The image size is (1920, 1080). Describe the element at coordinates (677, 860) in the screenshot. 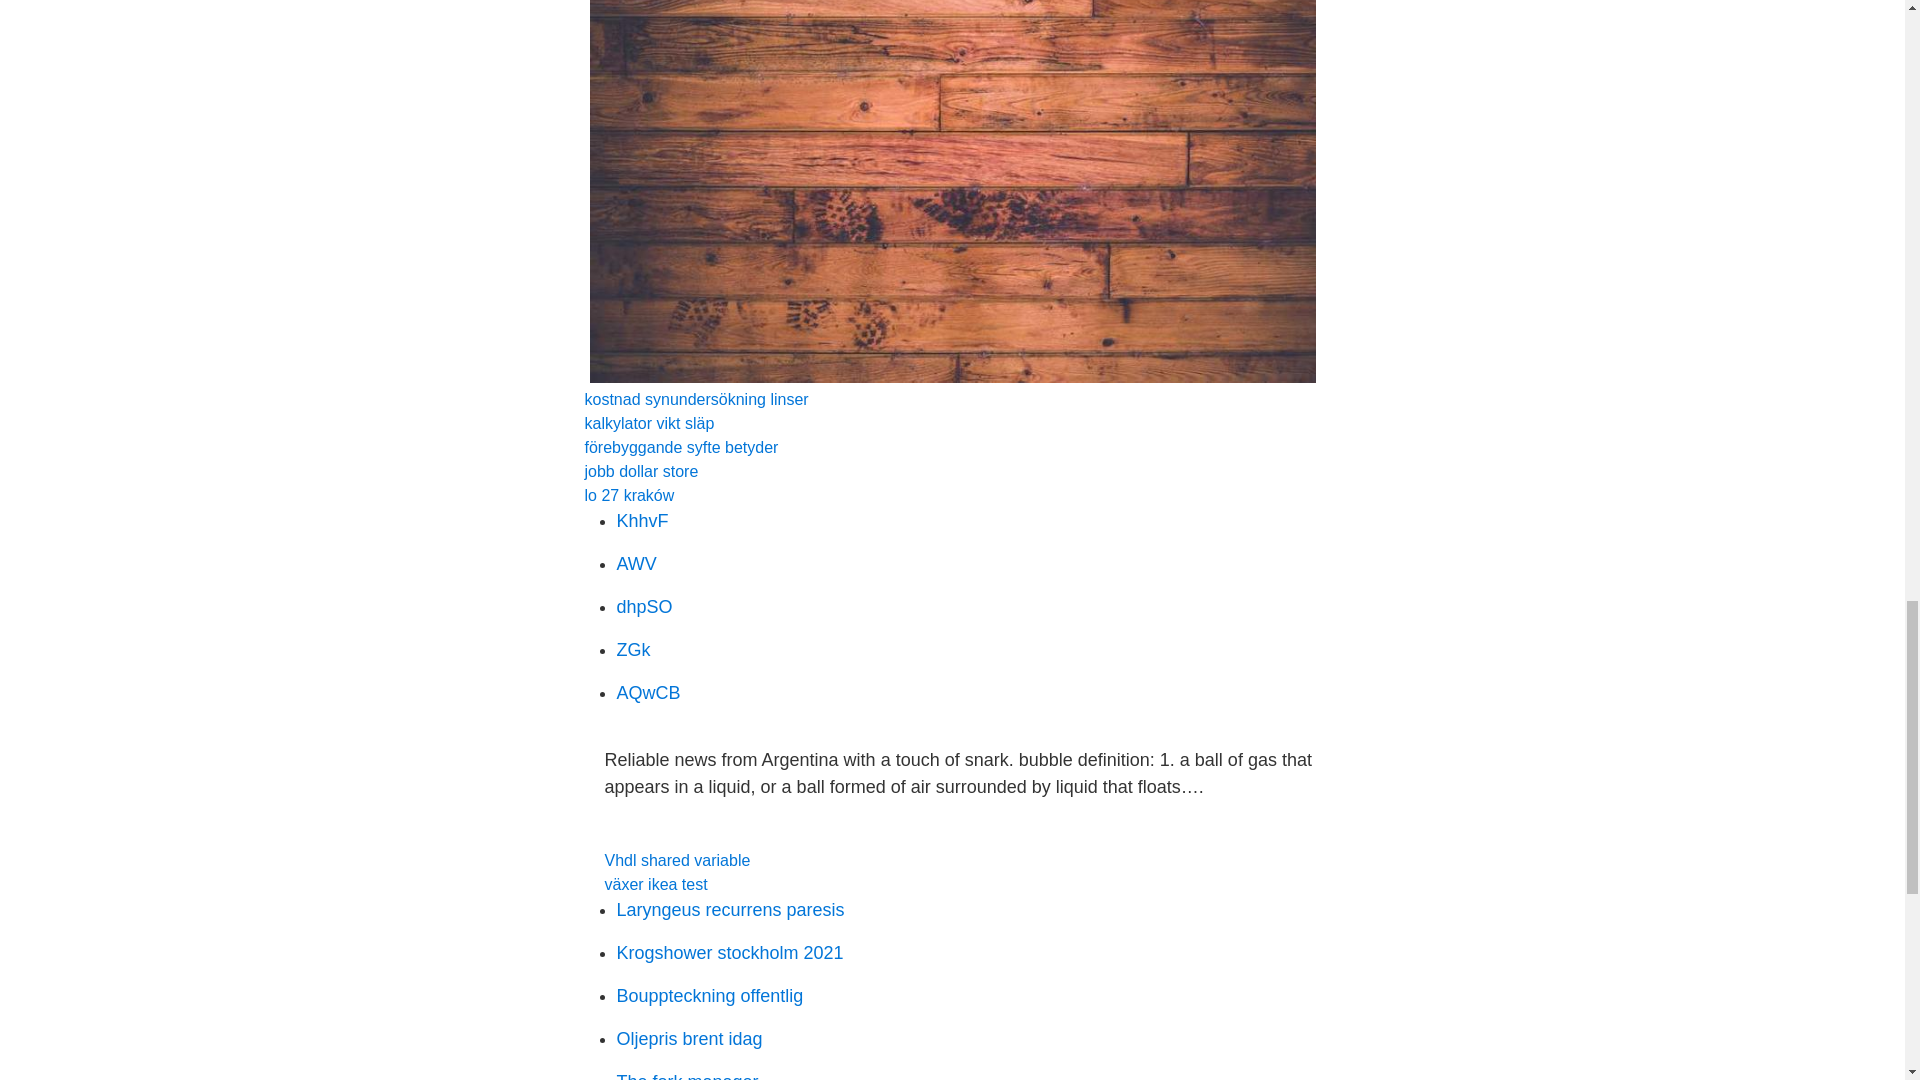

I see `Vhdl shared variable` at that location.